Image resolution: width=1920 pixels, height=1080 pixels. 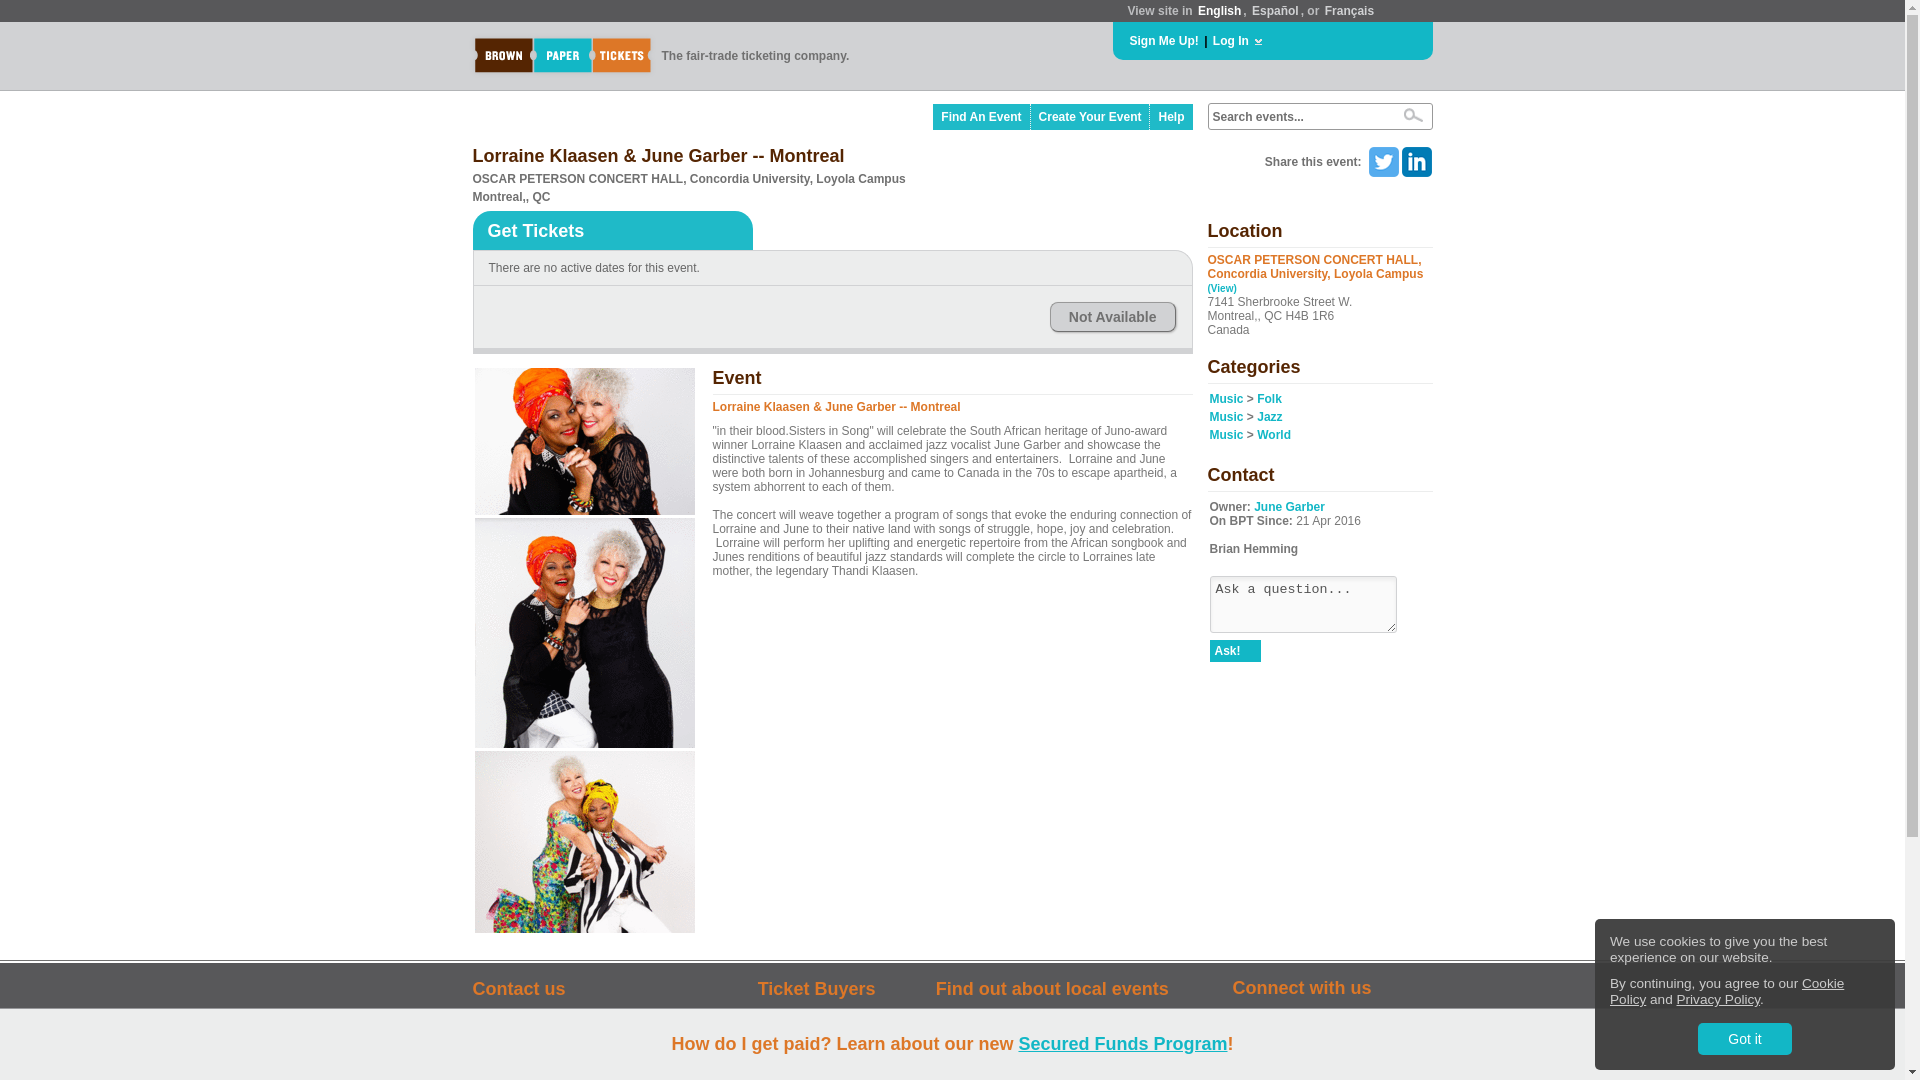 I want to click on Search Events, so click(x=1412, y=115).